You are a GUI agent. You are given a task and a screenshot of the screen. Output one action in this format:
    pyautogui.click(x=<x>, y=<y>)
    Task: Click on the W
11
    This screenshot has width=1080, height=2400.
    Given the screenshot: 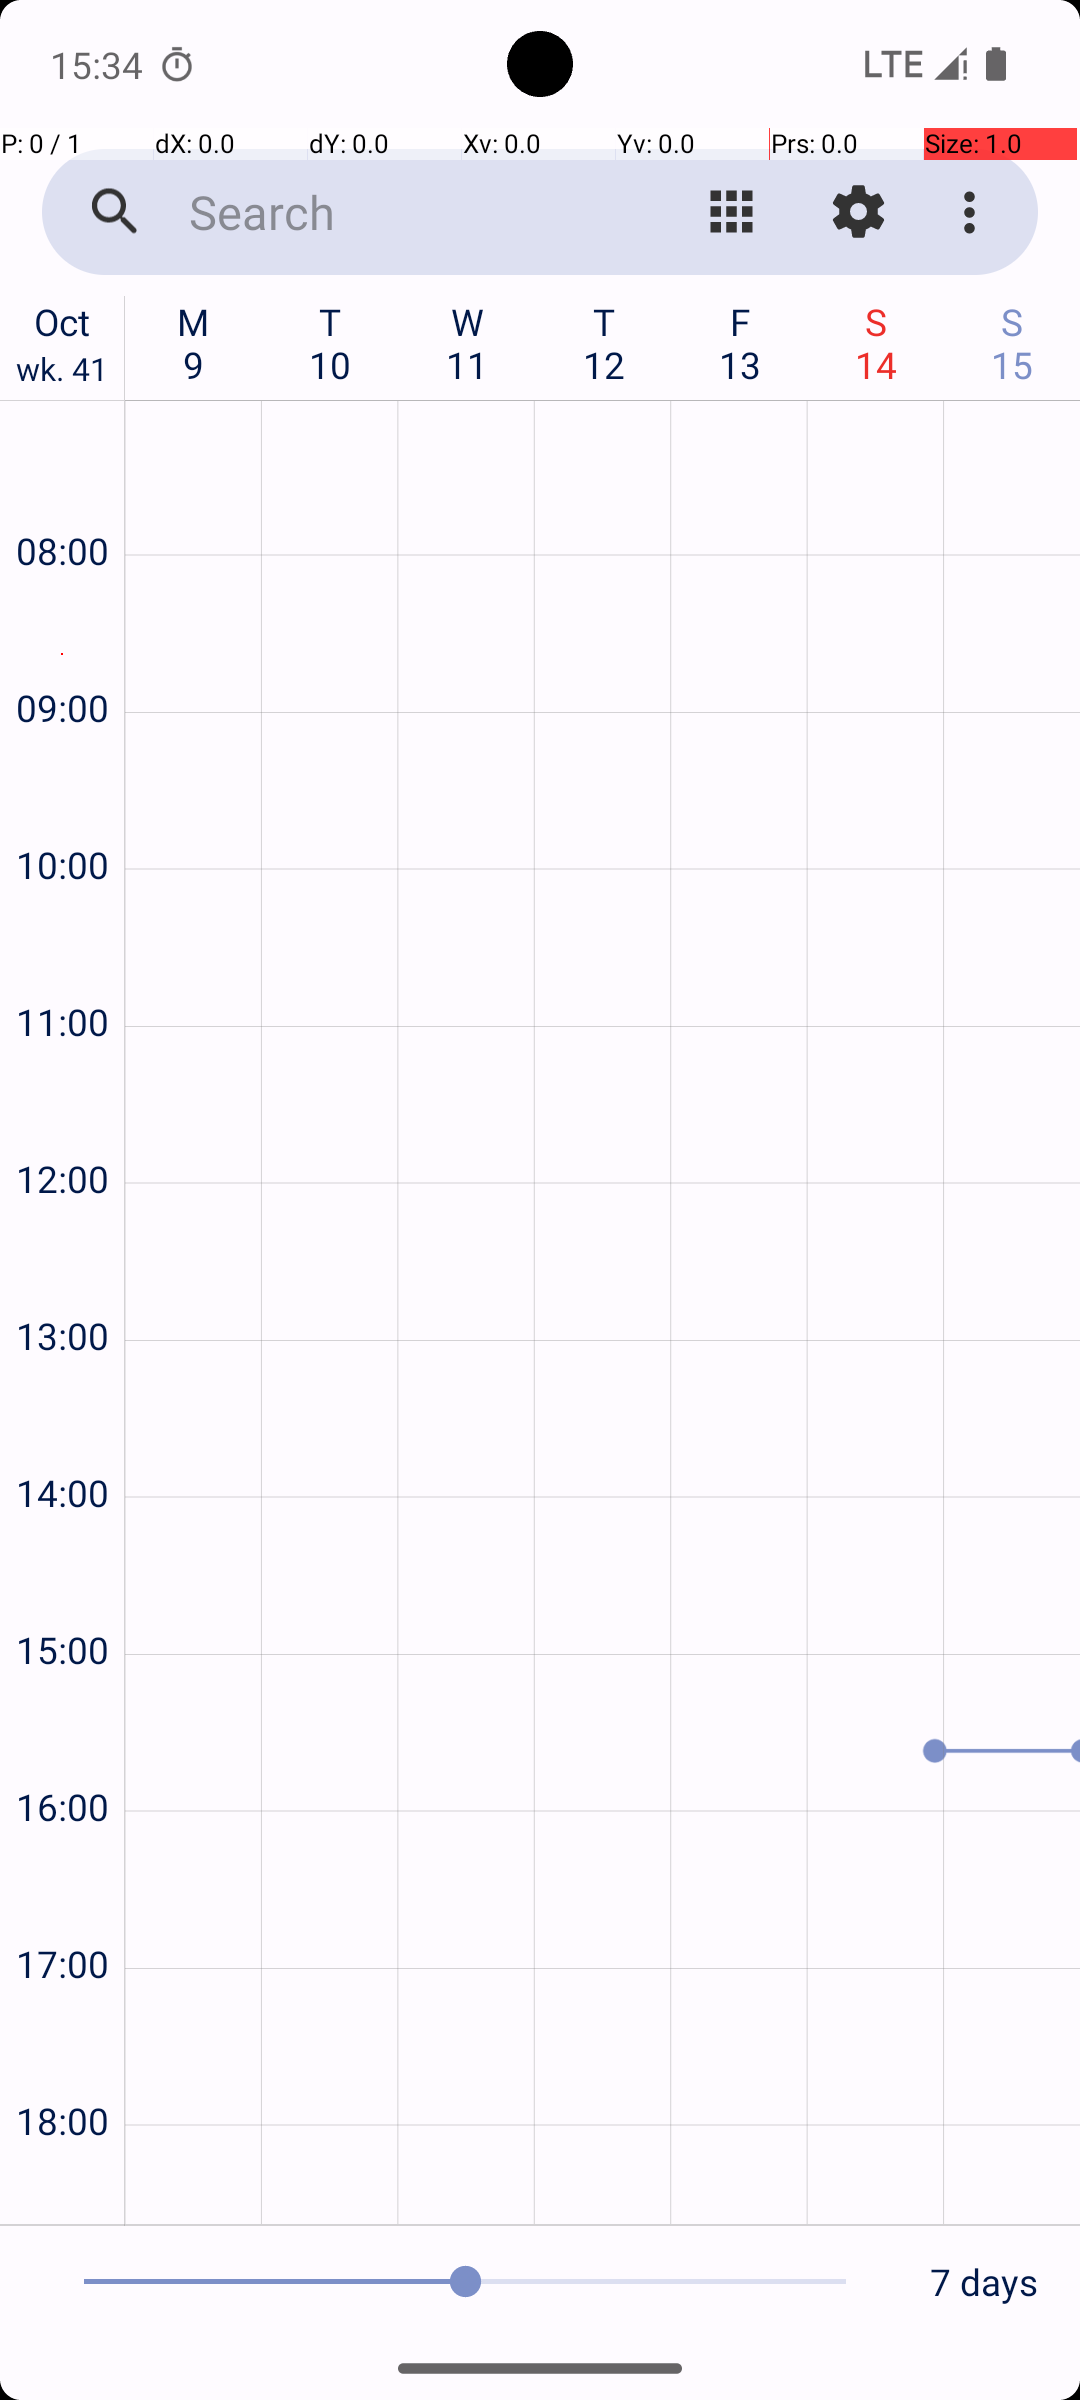 What is the action you would take?
    pyautogui.click(x=468, y=343)
    